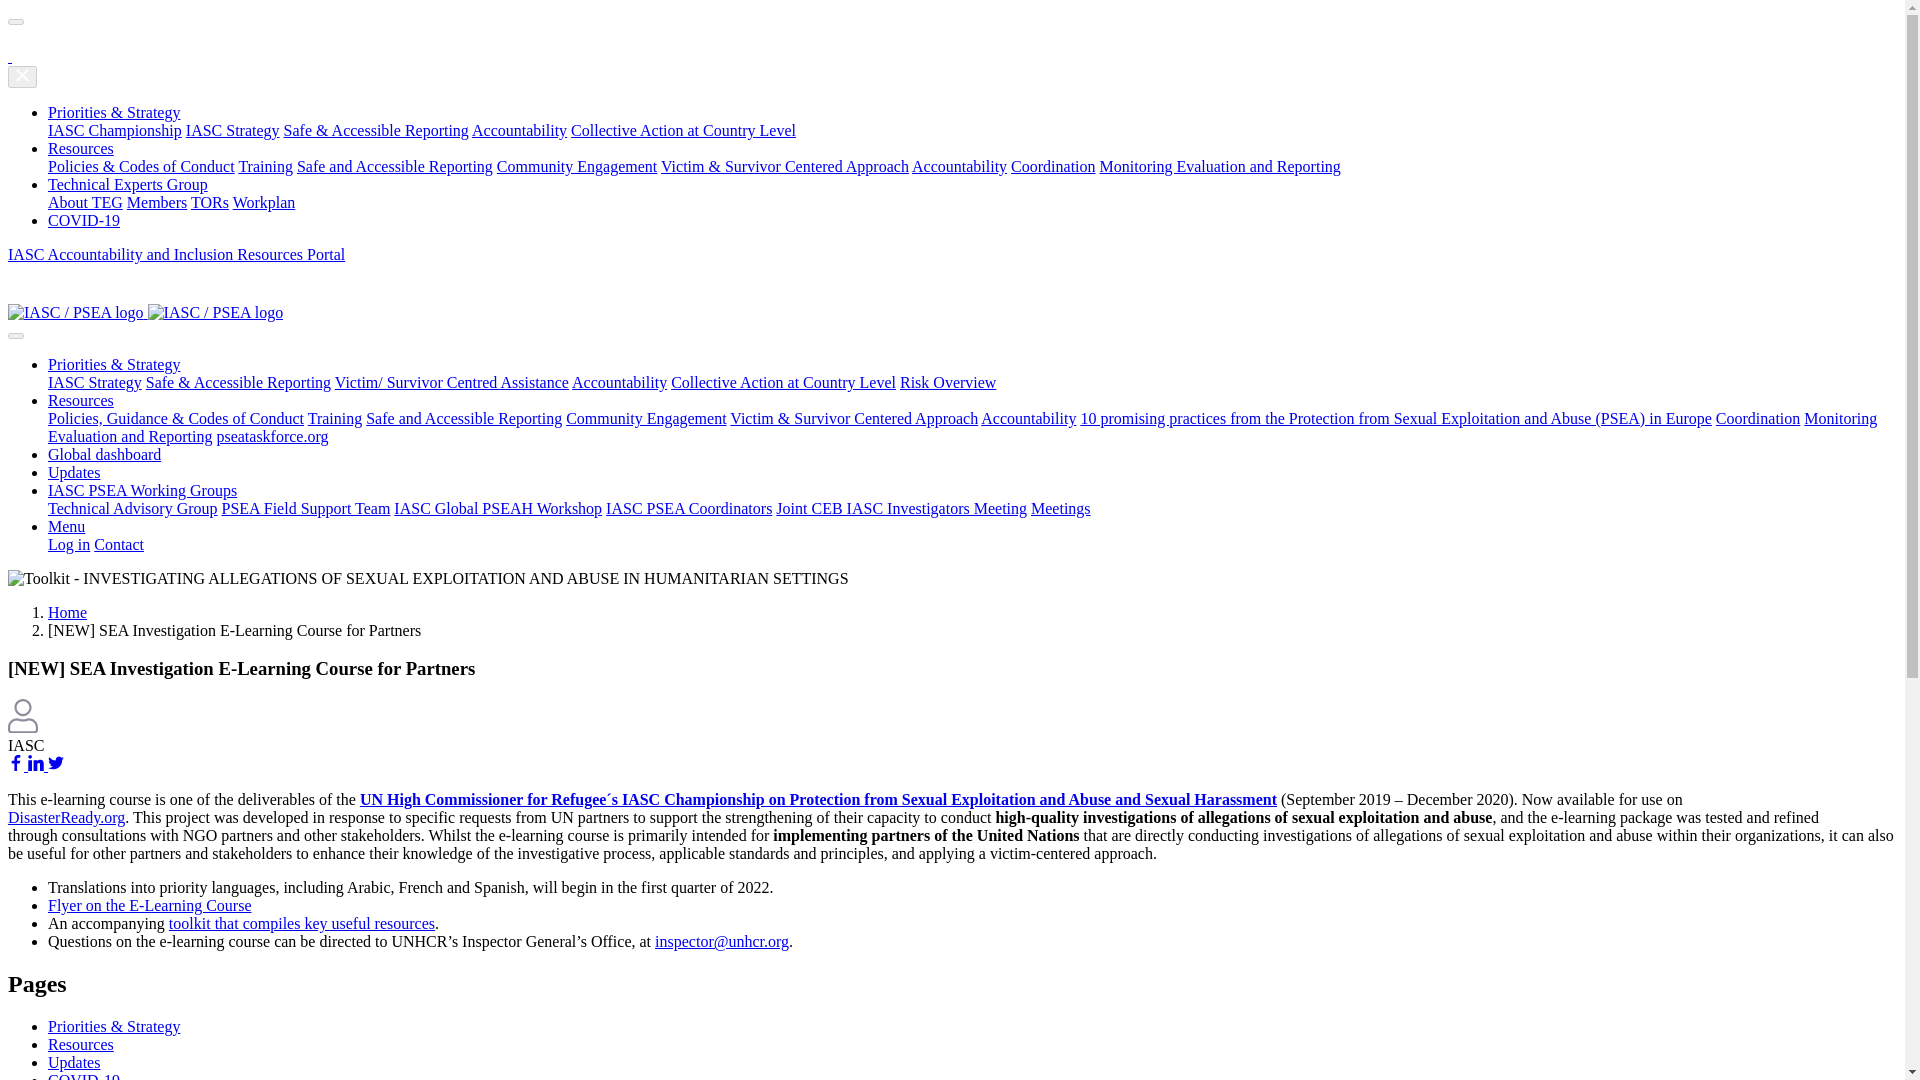 This screenshot has width=1920, height=1080. What do you see at coordinates (576, 166) in the screenshot?
I see `Community Engagement` at bounding box center [576, 166].